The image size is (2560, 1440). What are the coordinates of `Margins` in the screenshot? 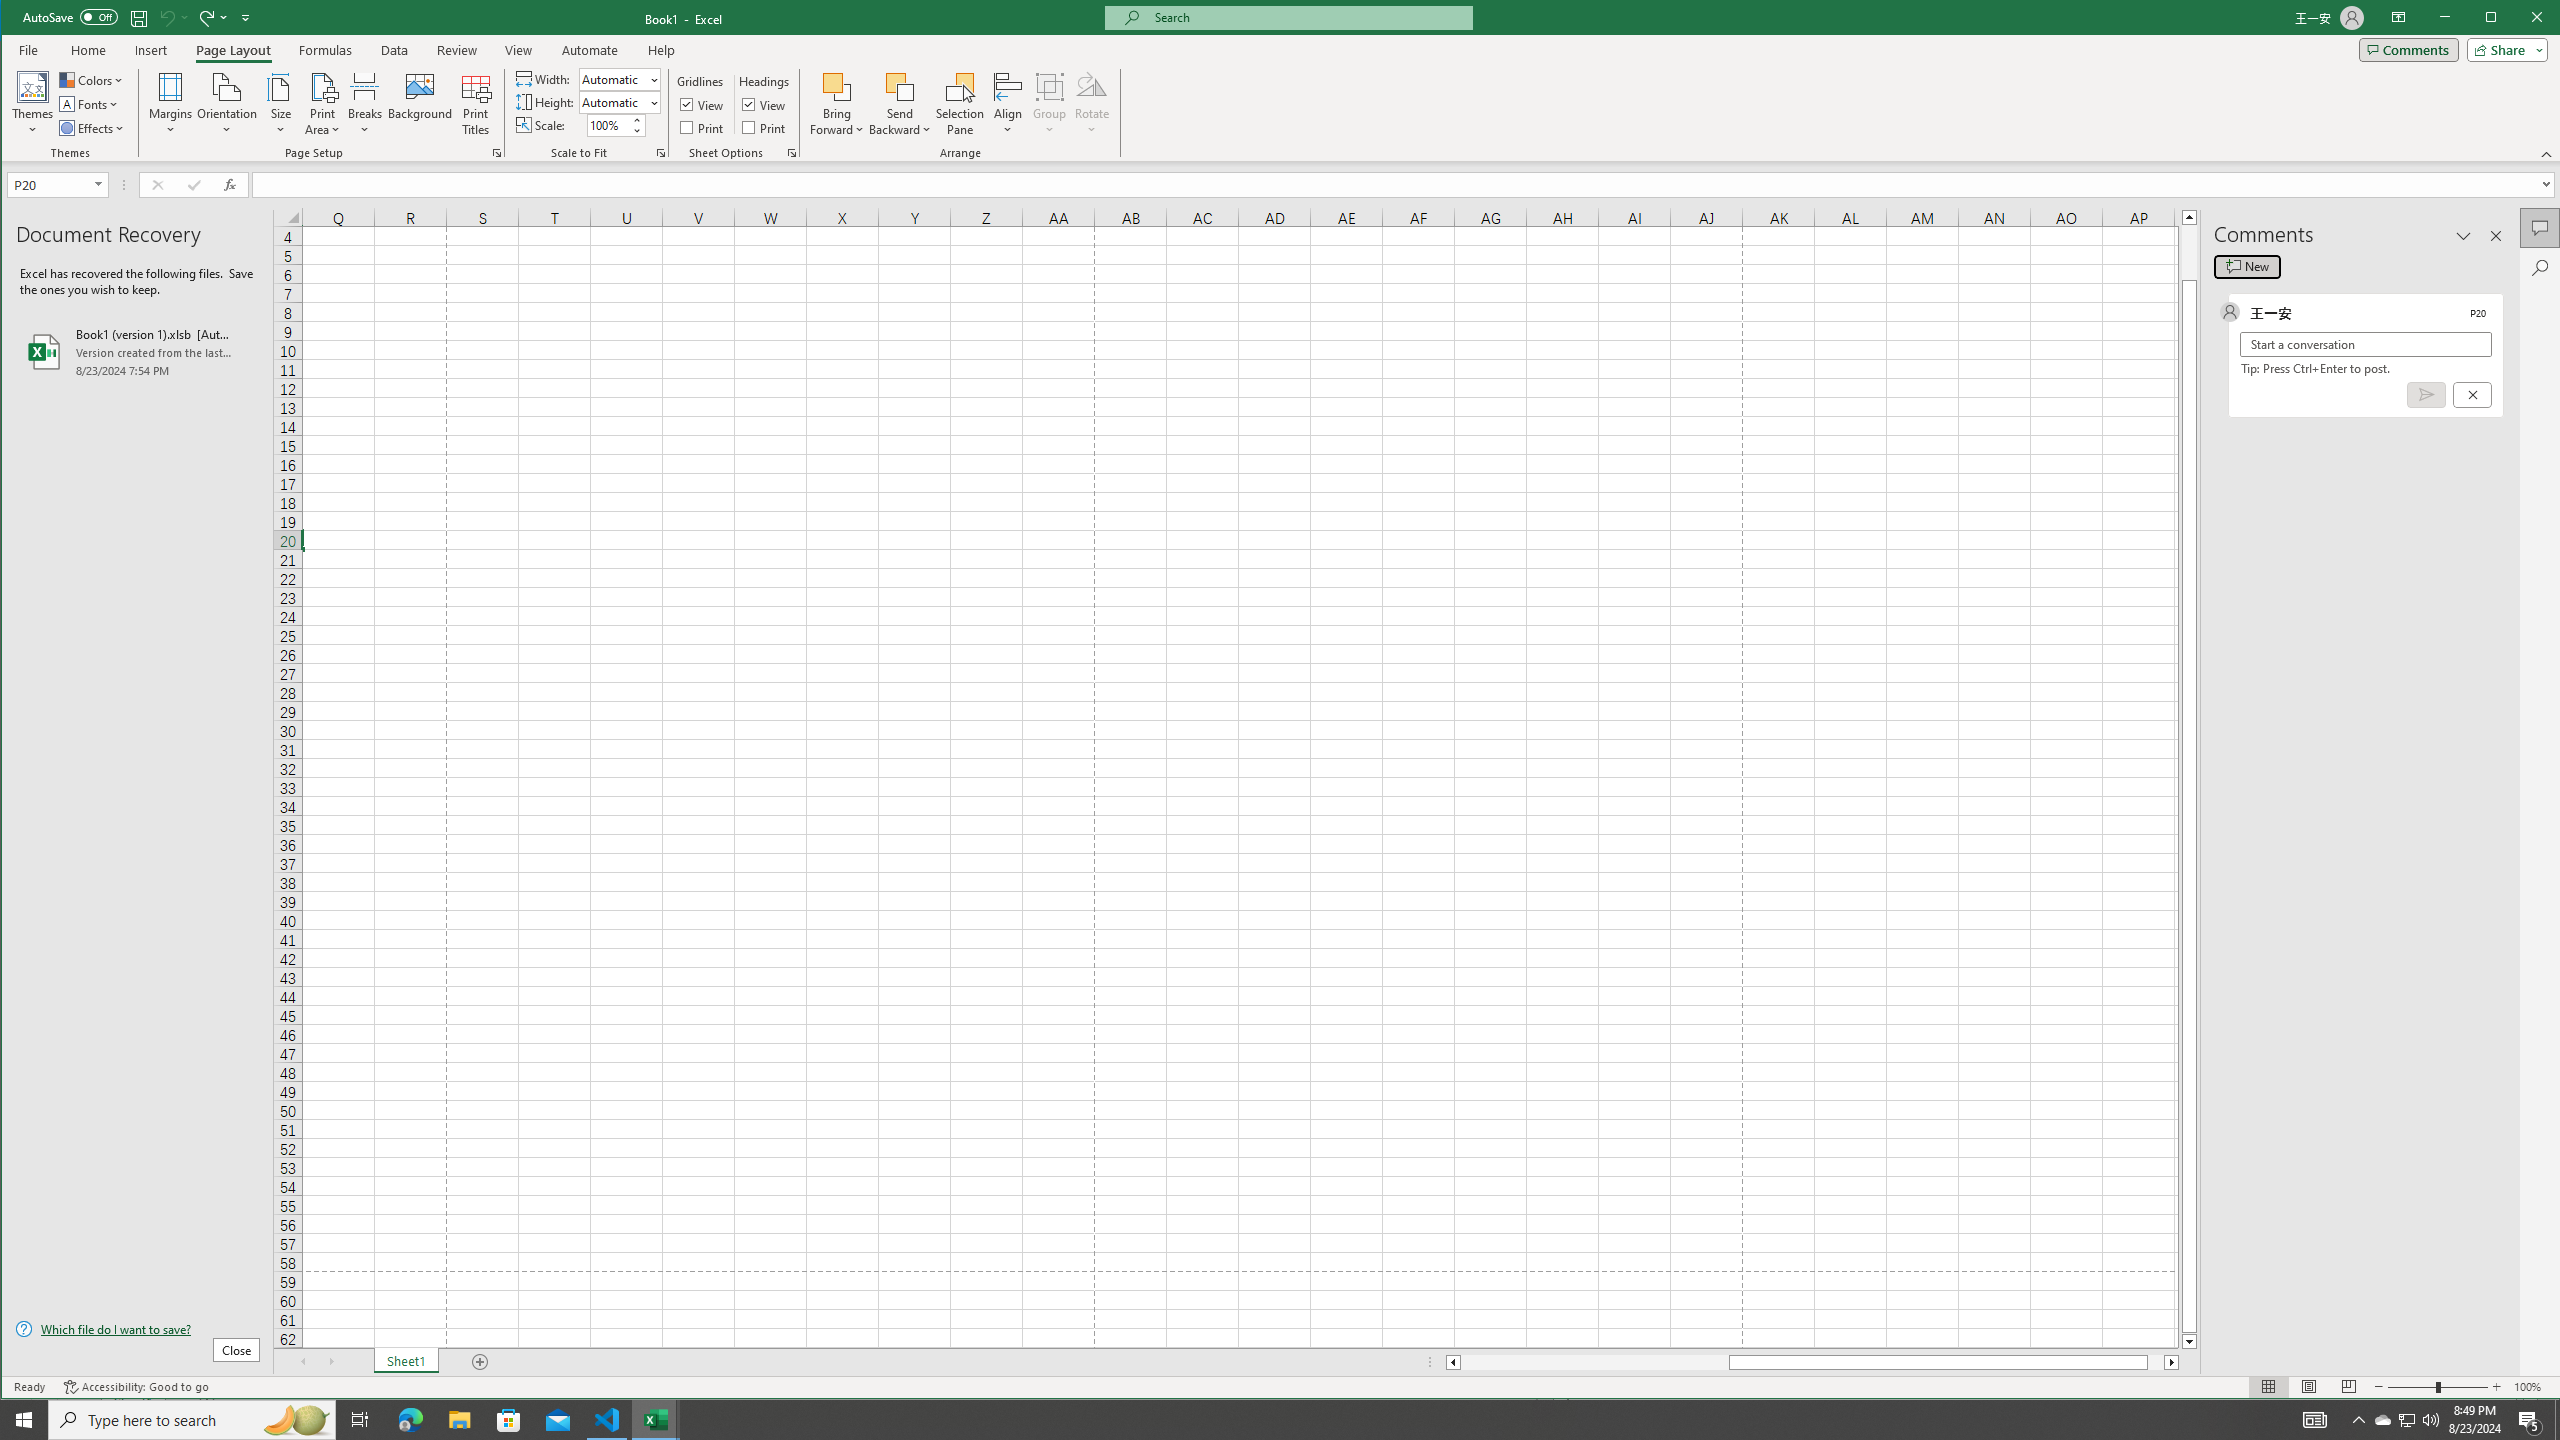 It's located at (170, 104).